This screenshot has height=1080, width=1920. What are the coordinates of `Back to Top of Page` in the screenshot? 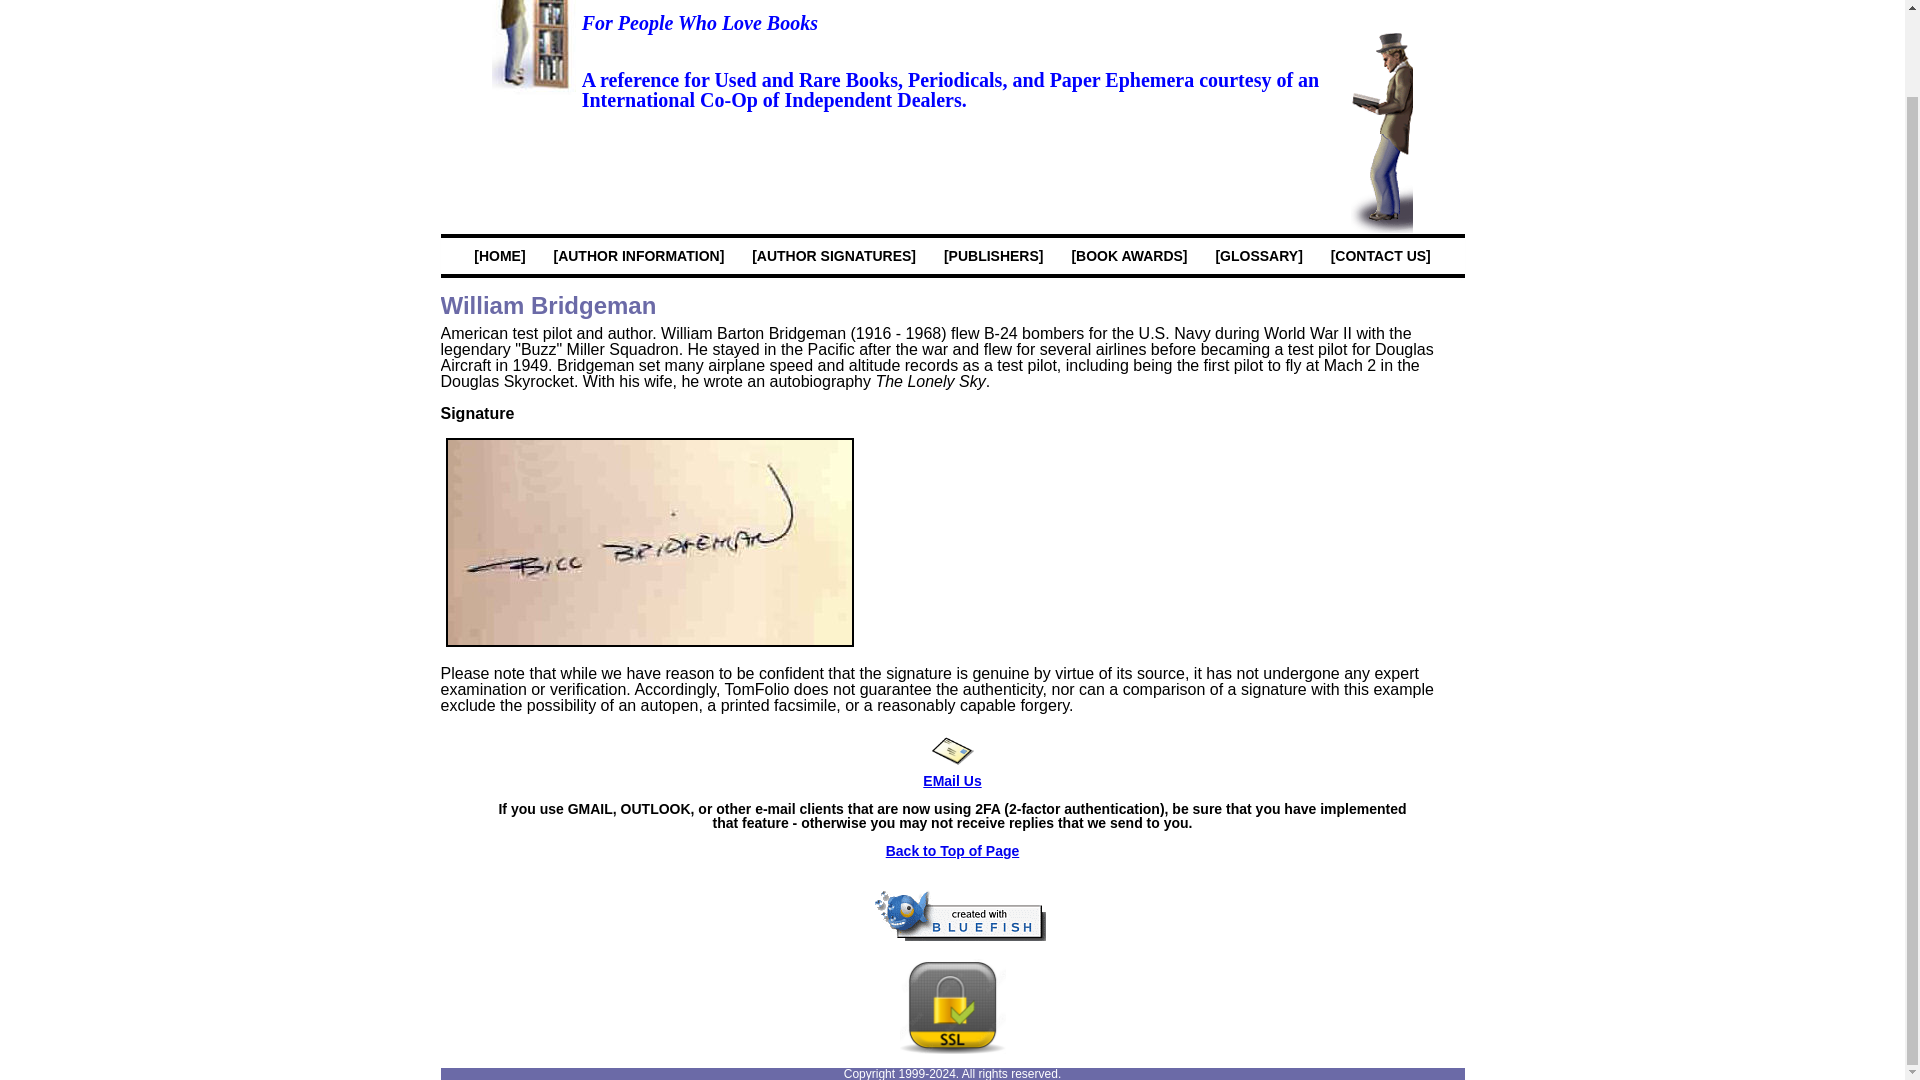 It's located at (952, 850).